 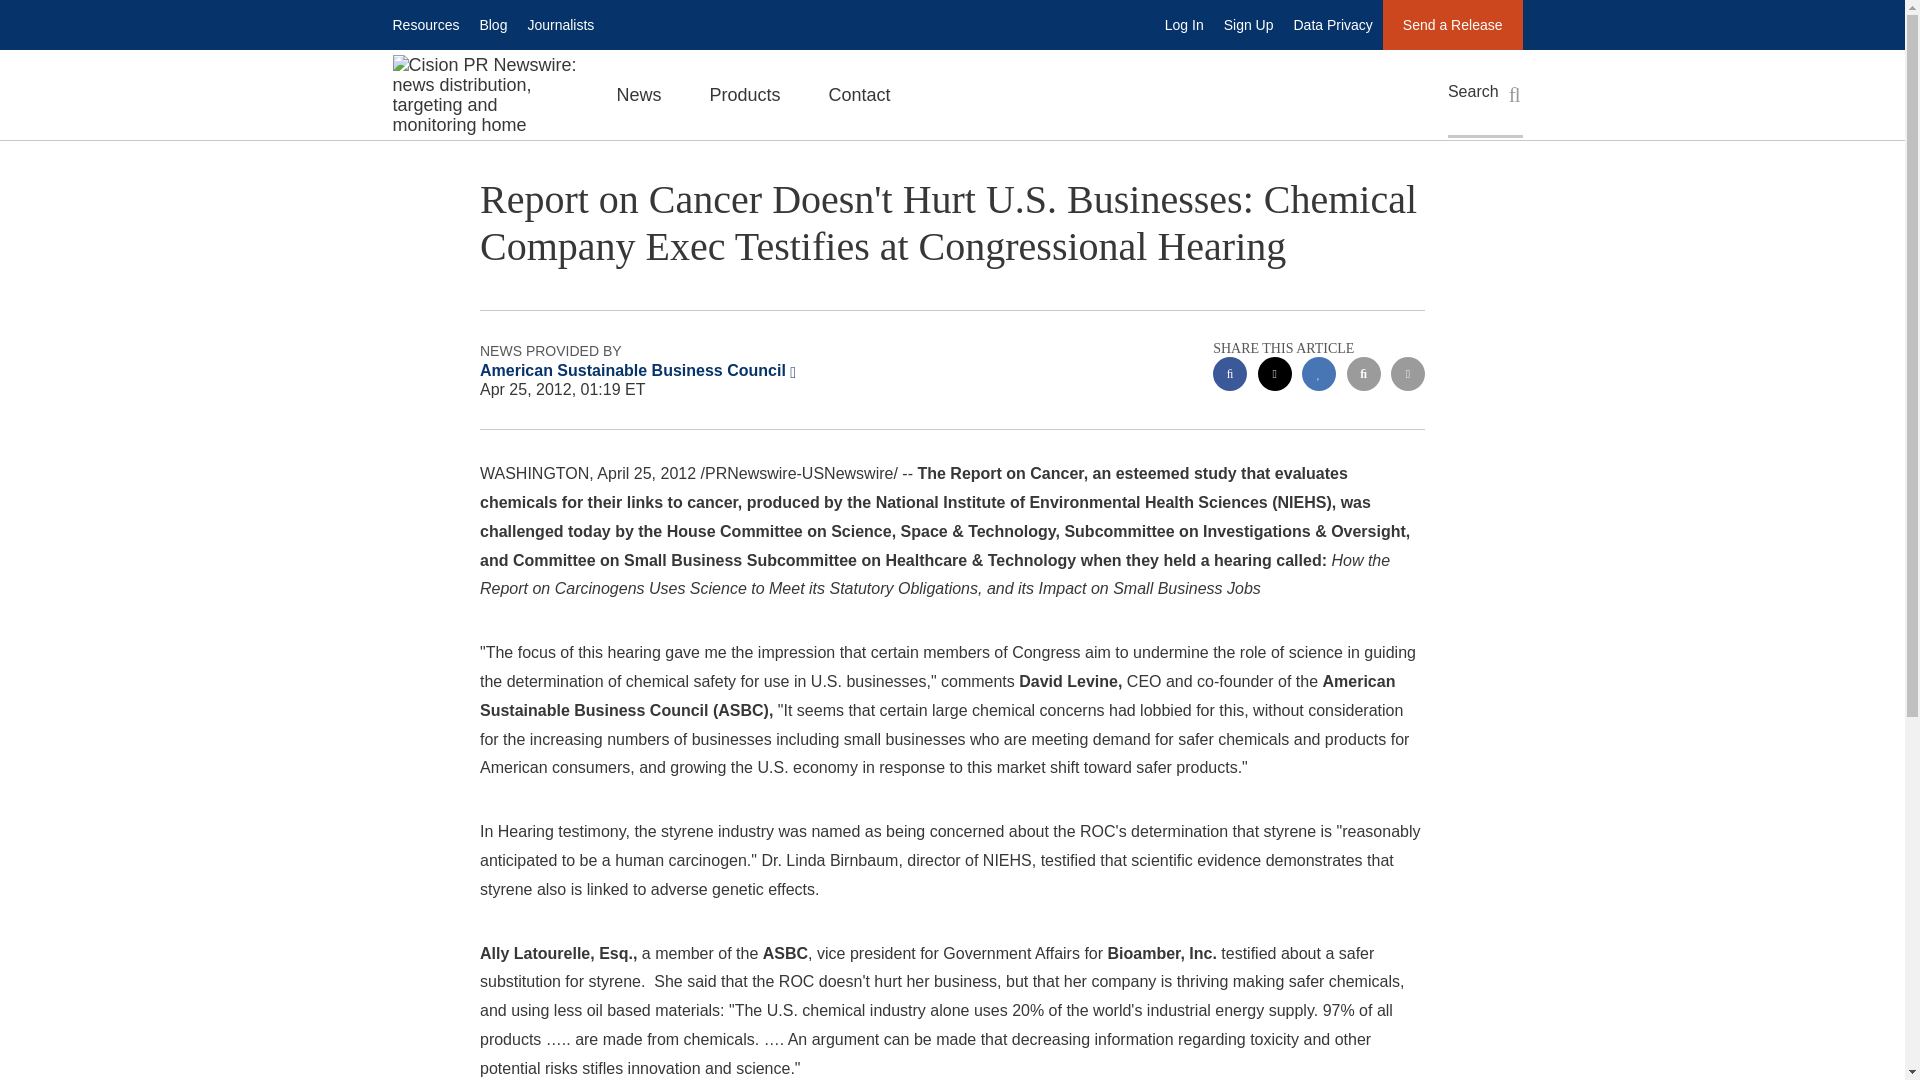 What do you see at coordinates (860, 94) in the screenshot?
I see `Contact` at bounding box center [860, 94].